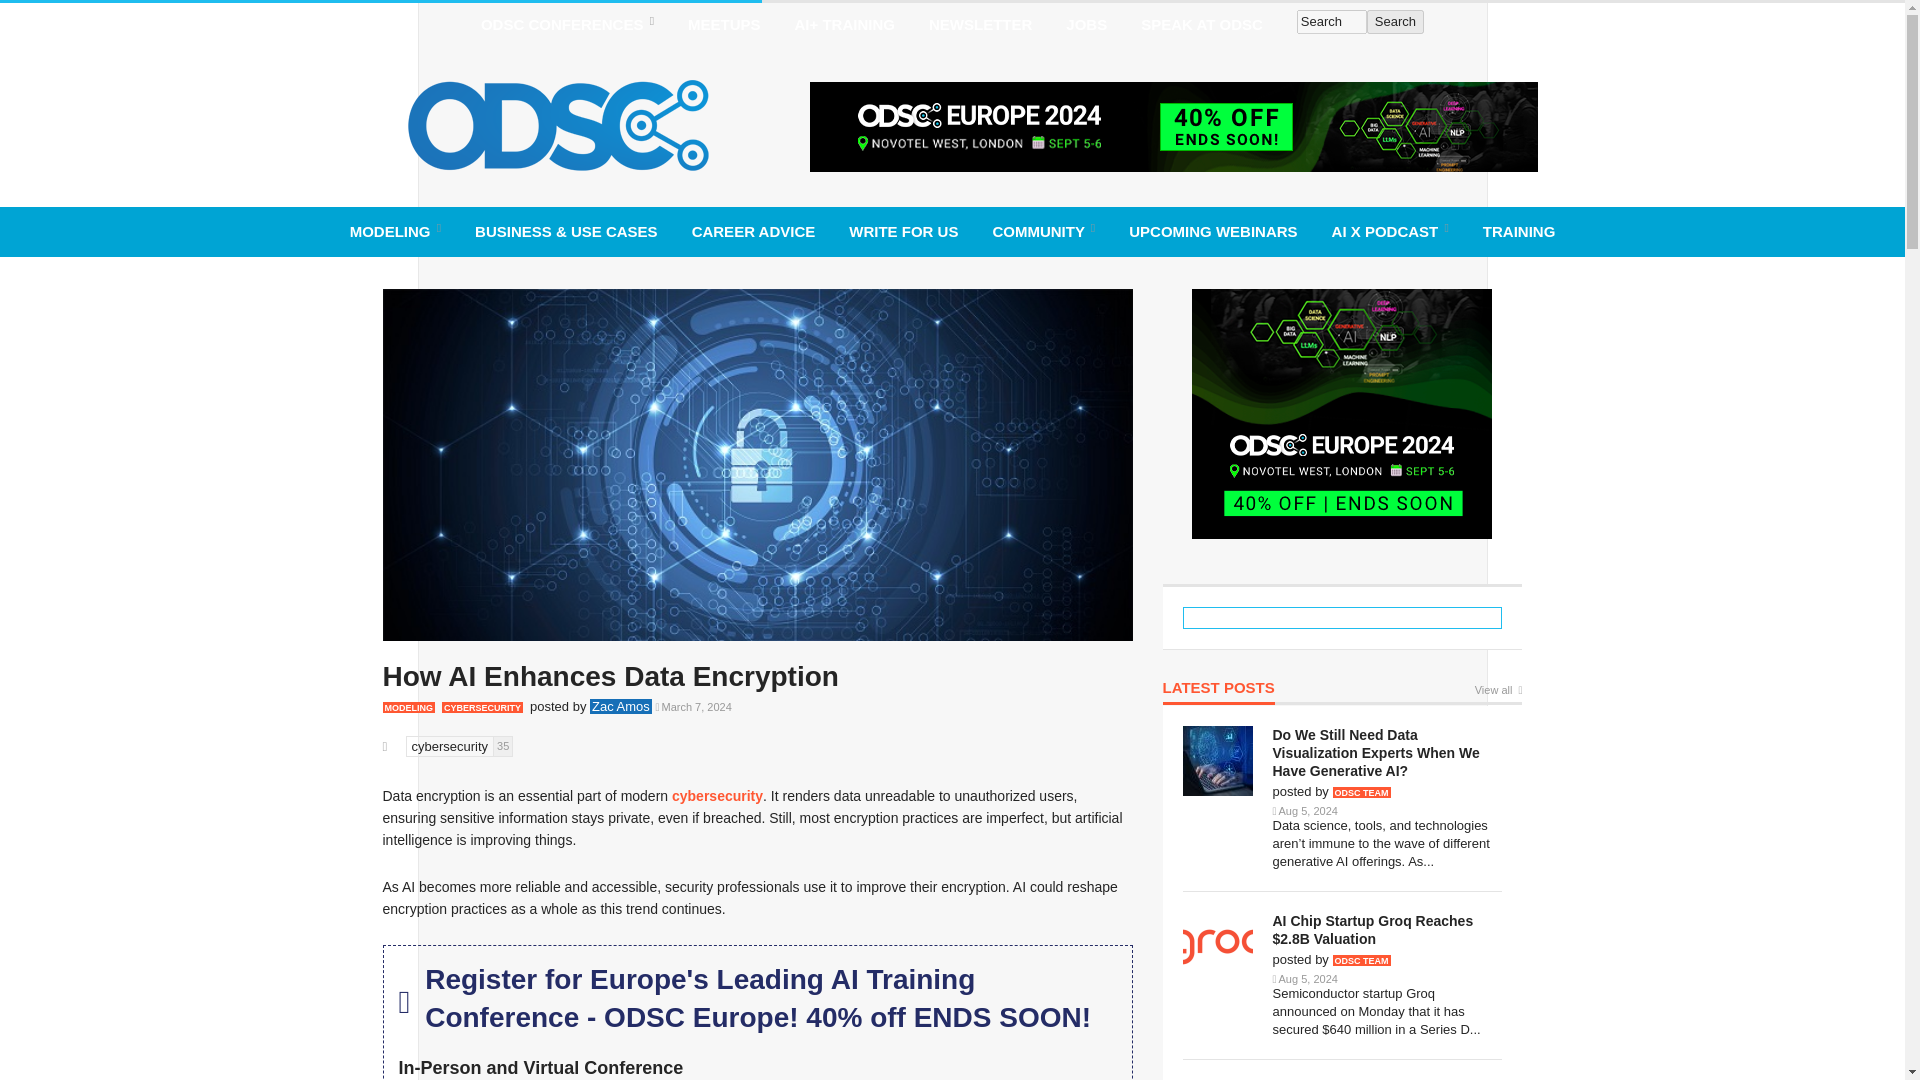  Describe the element at coordinates (1086, 24) in the screenshot. I see `JOBS` at that location.